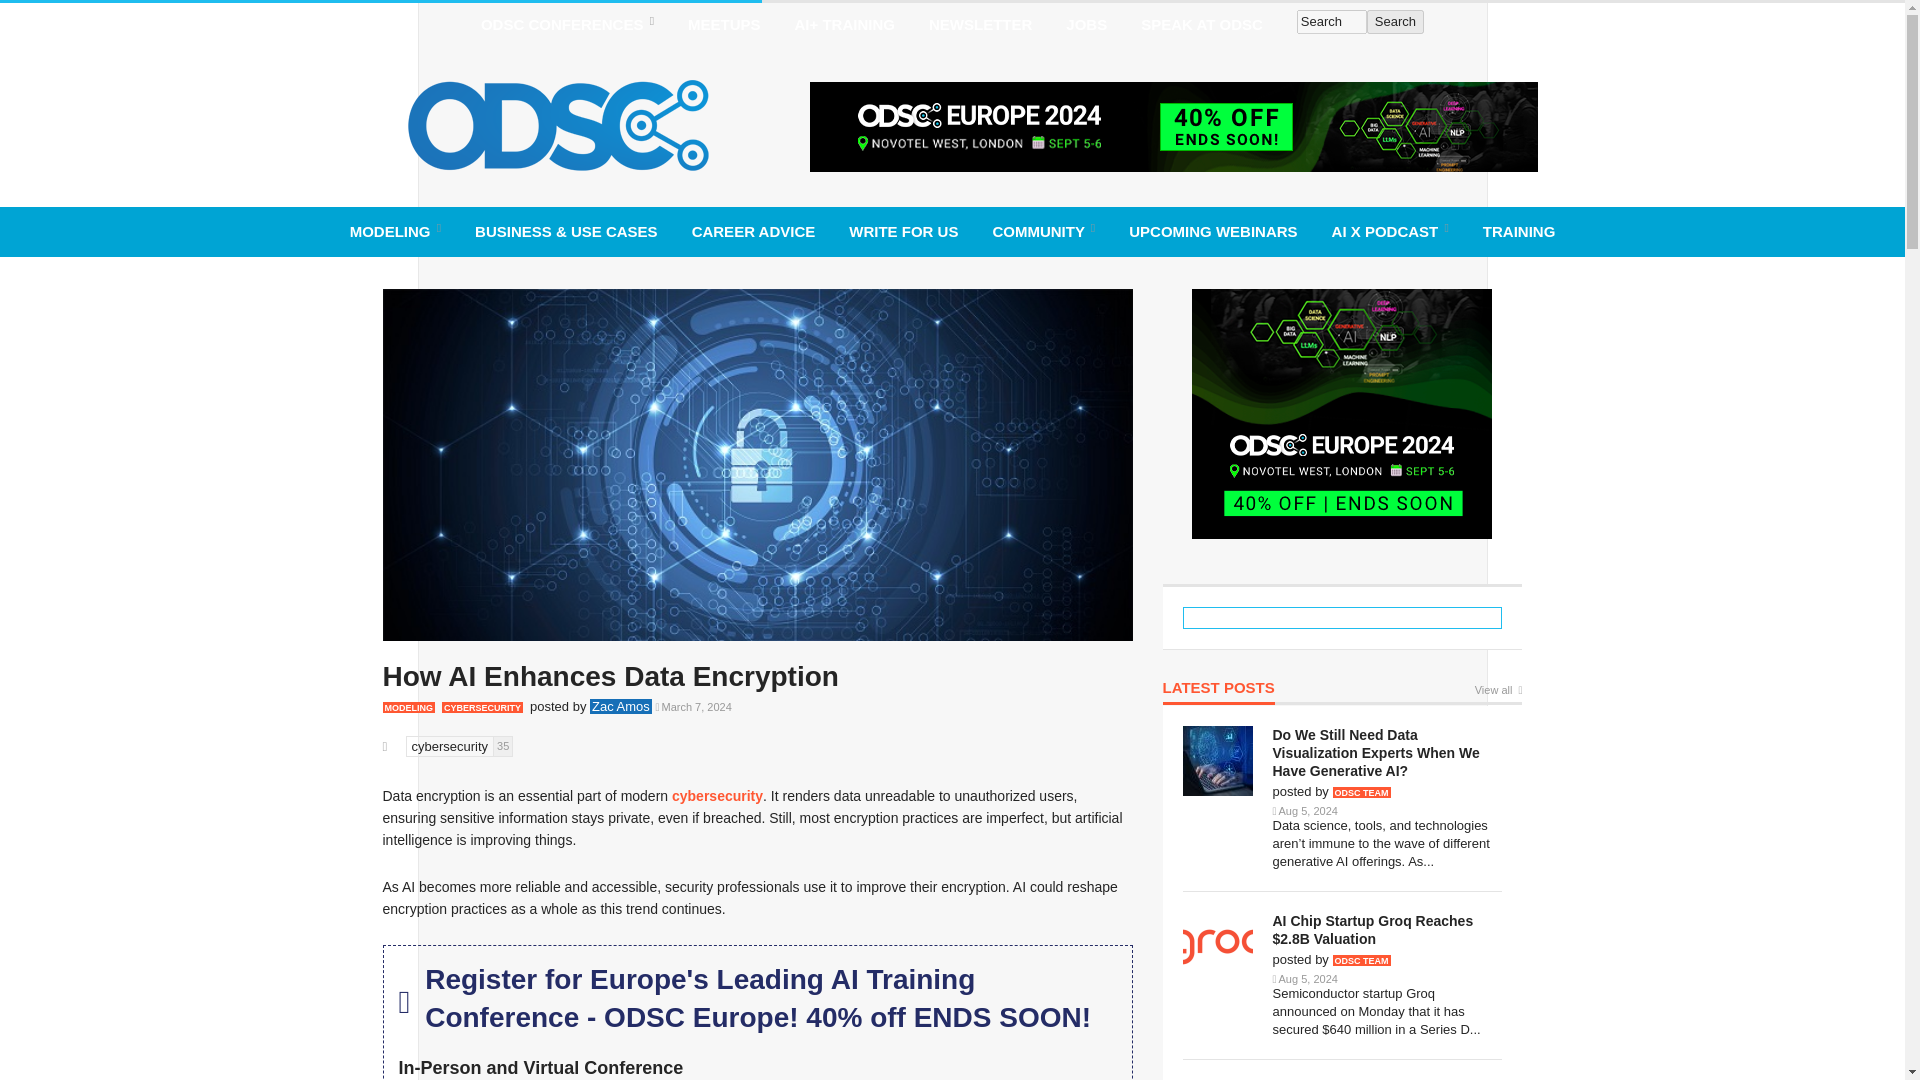  Describe the element at coordinates (1086, 24) in the screenshot. I see `JOBS` at that location.